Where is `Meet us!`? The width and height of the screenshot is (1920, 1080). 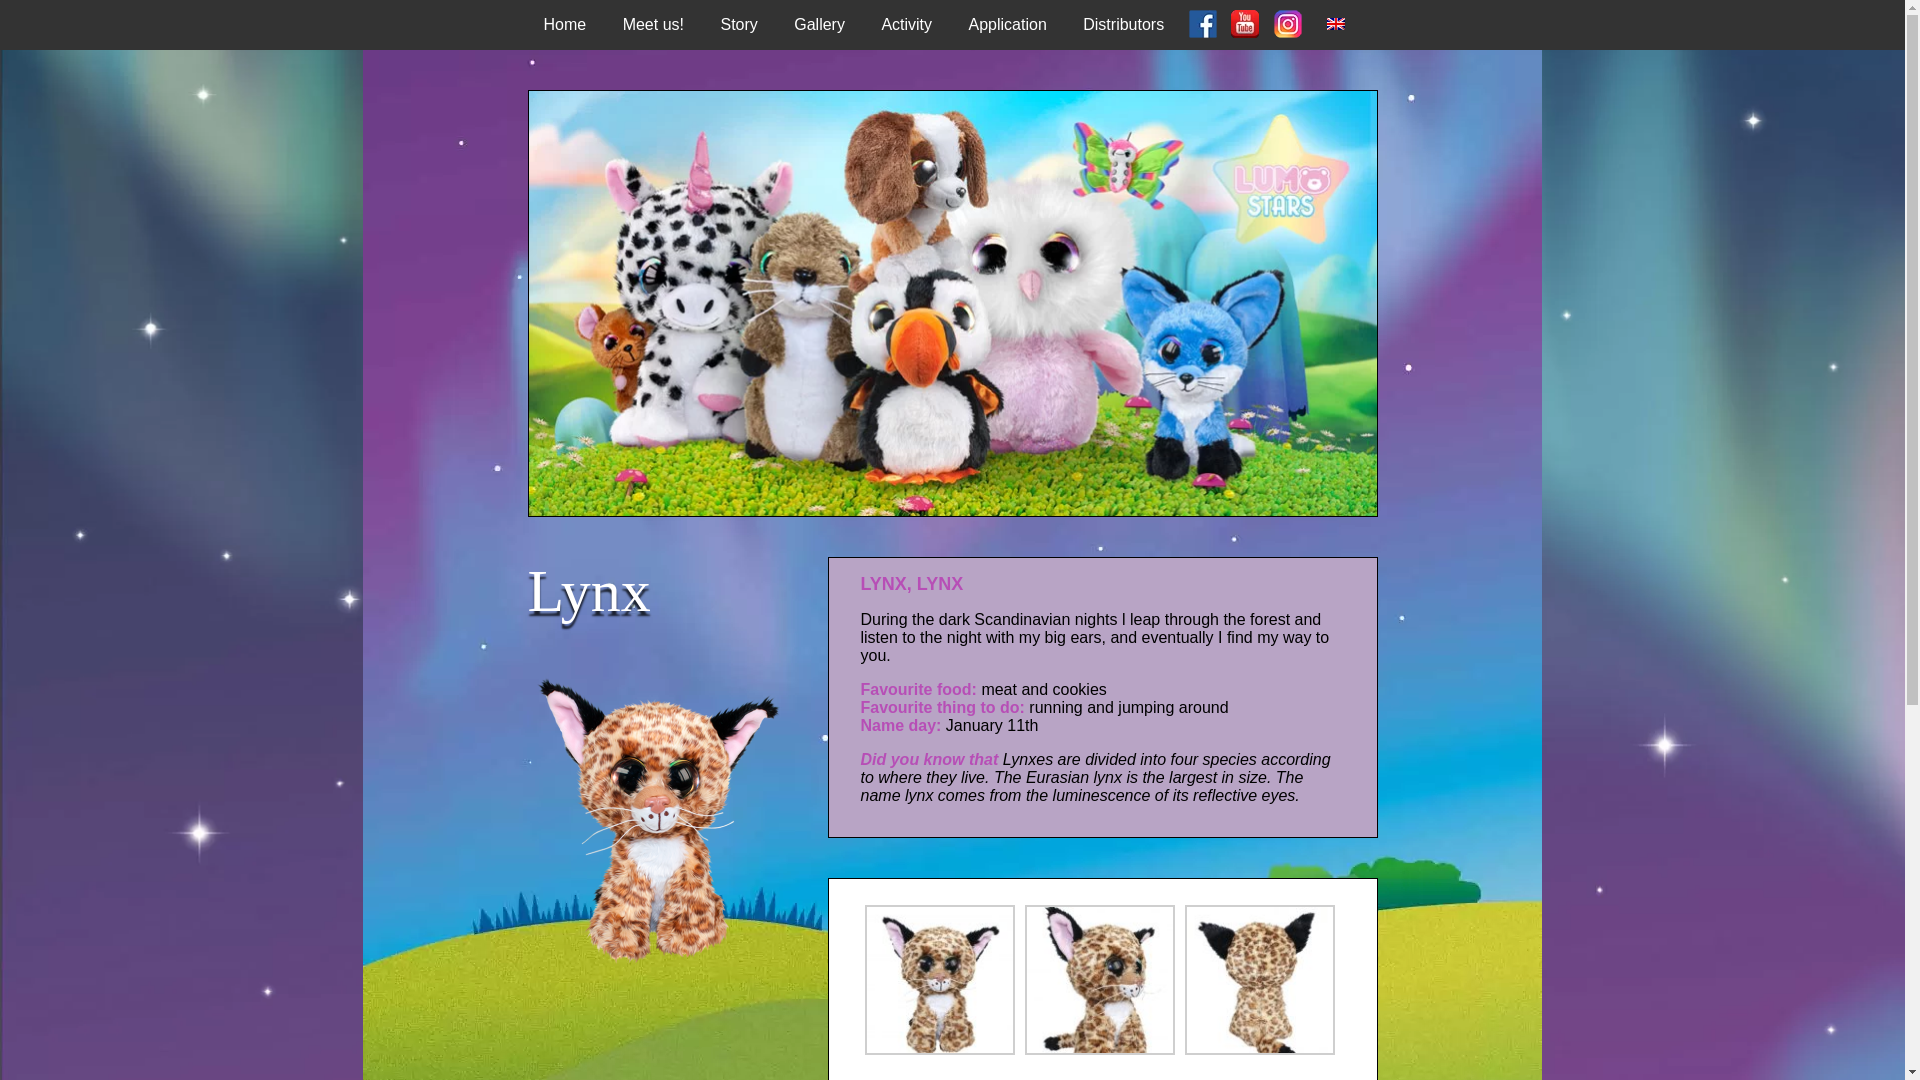 Meet us! is located at coordinates (653, 24).